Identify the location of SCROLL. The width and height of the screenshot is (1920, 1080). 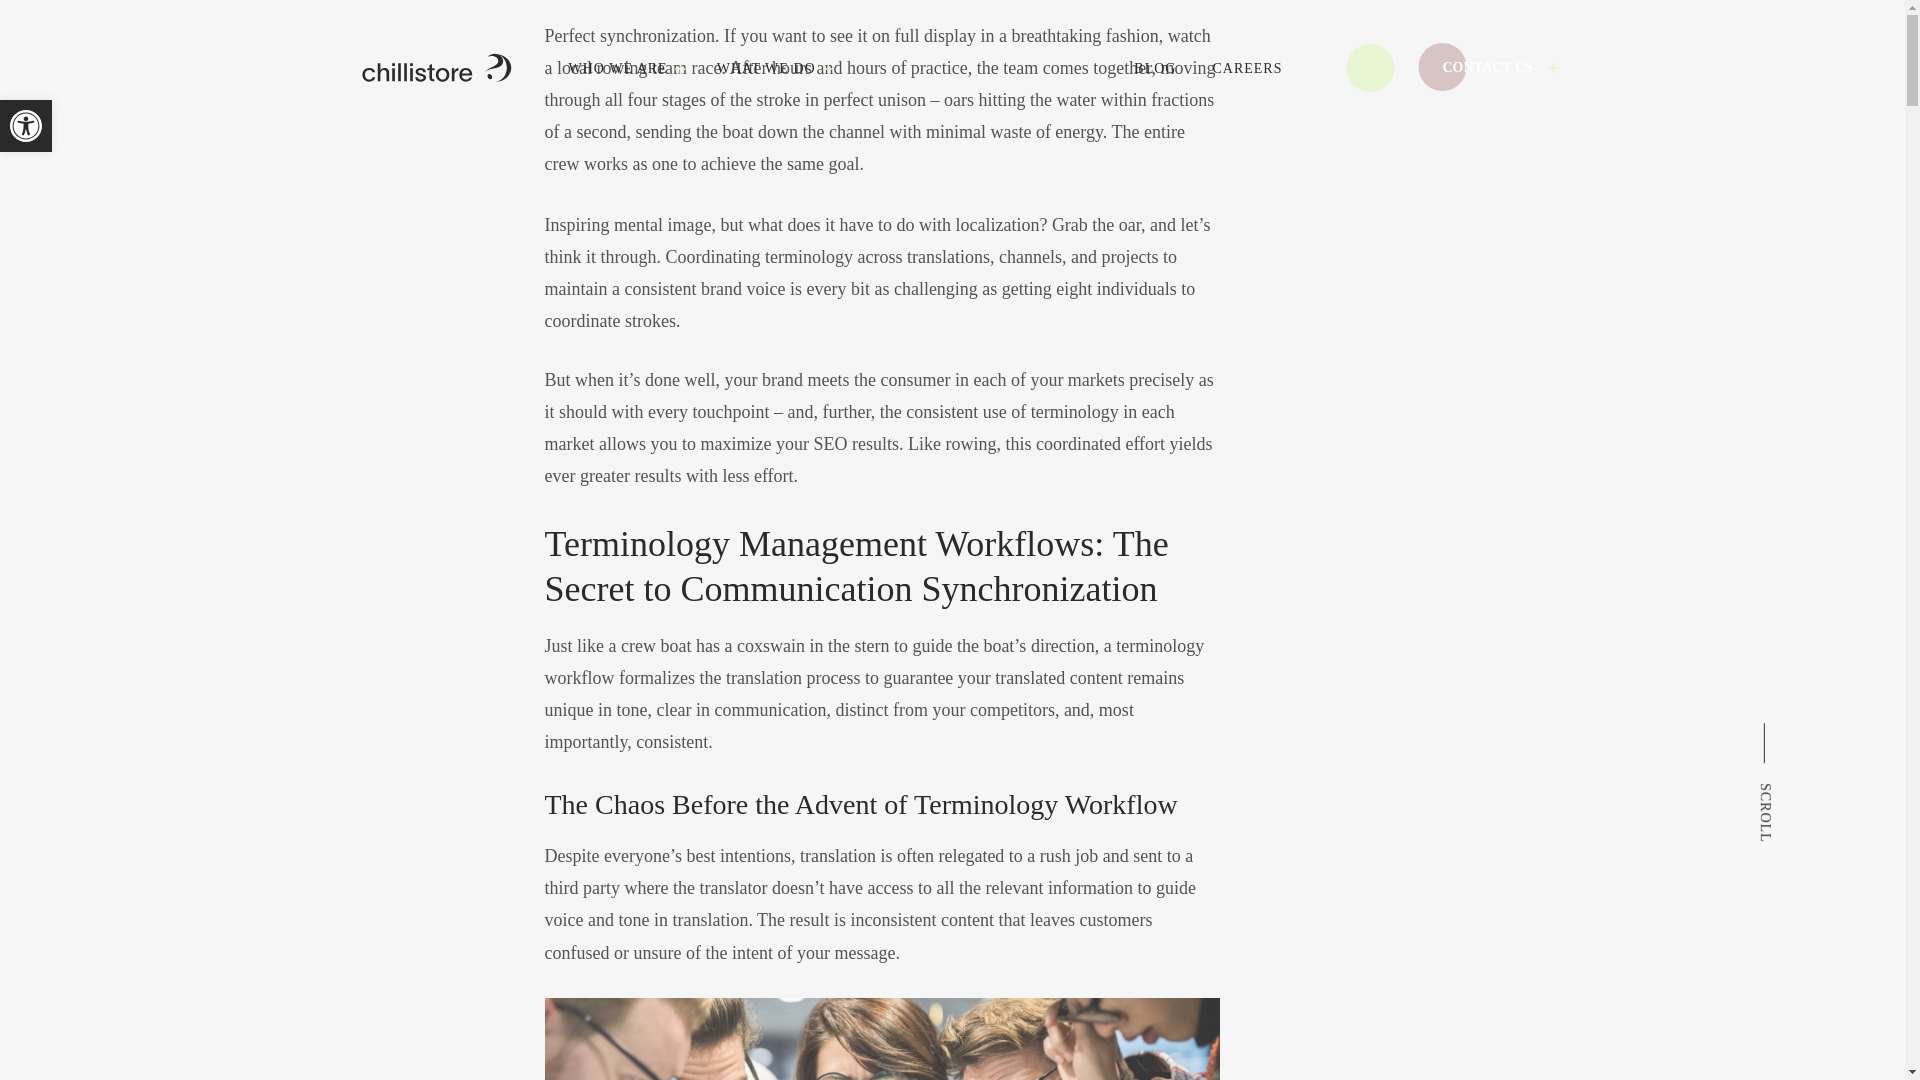
(1816, 730).